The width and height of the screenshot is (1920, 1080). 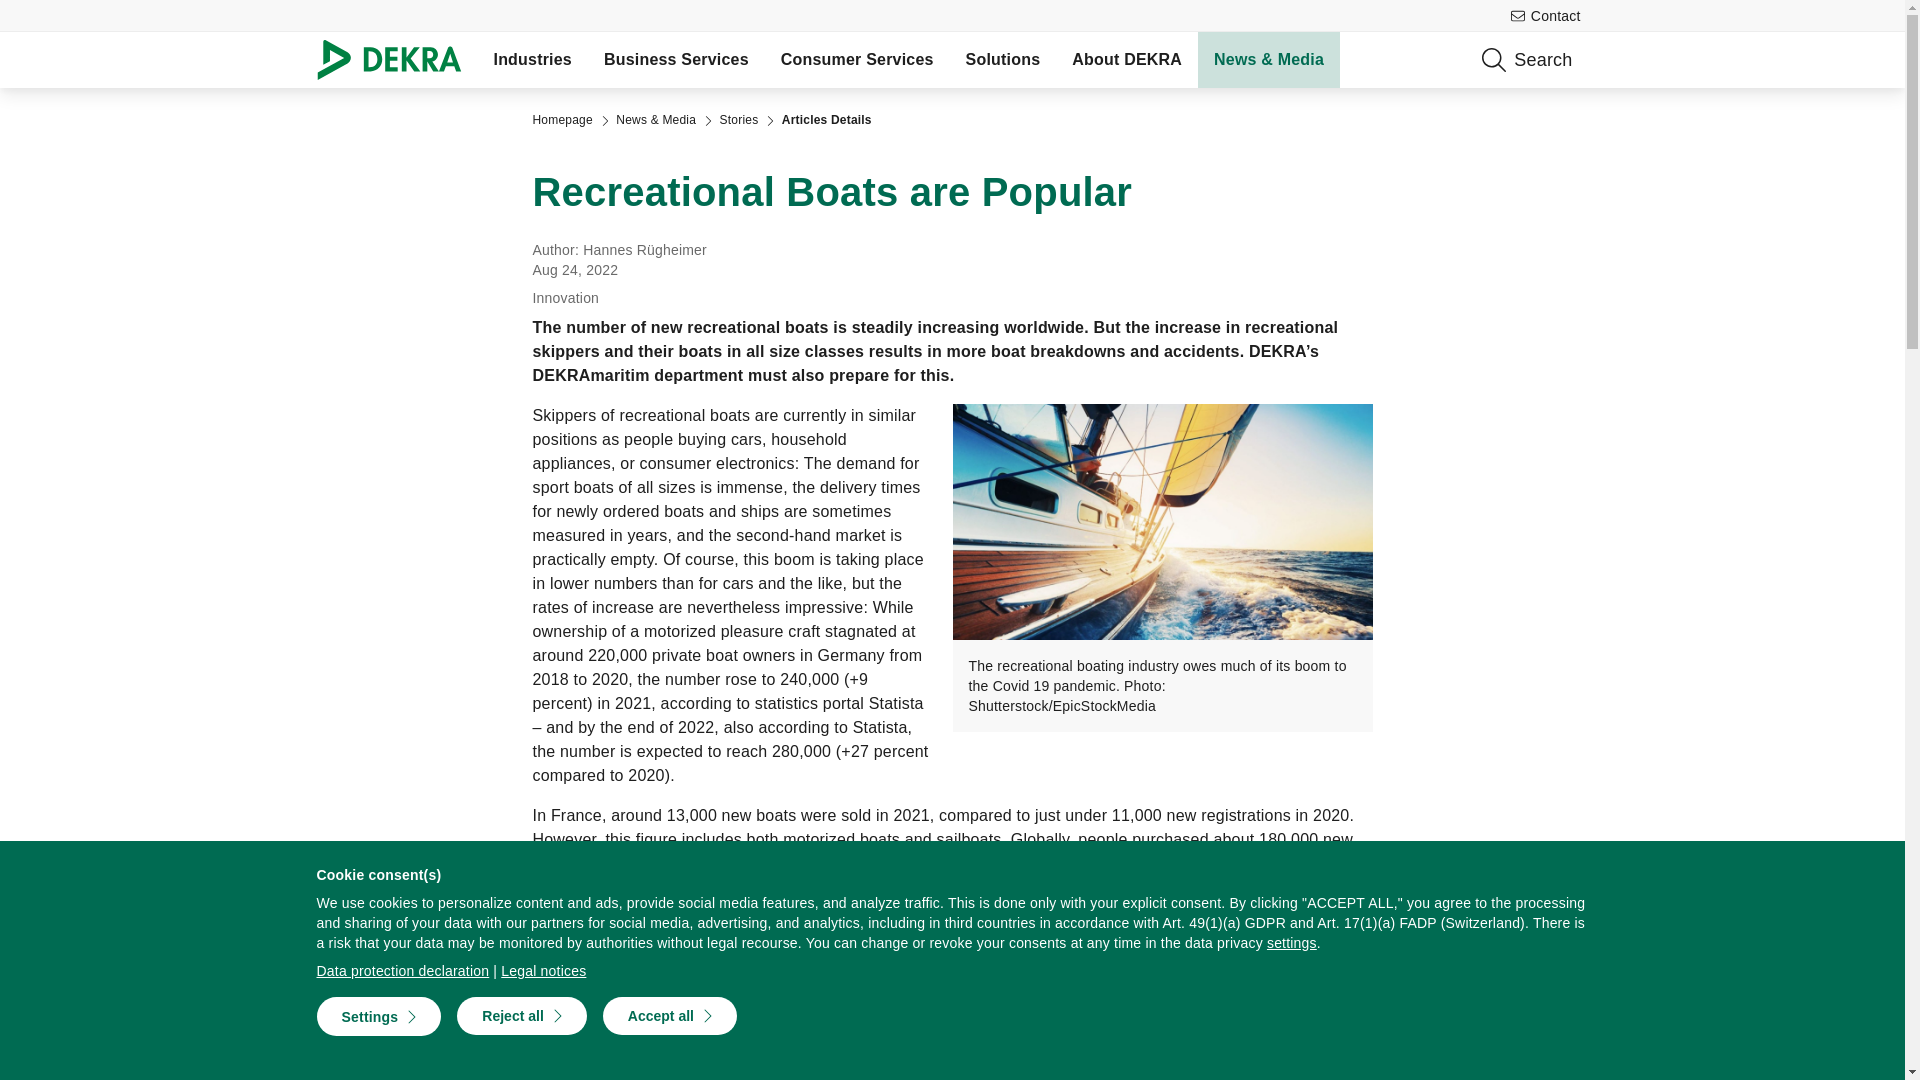 What do you see at coordinates (1639, 60) in the screenshot?
I see `Search` at bounding box center [1639, 60].